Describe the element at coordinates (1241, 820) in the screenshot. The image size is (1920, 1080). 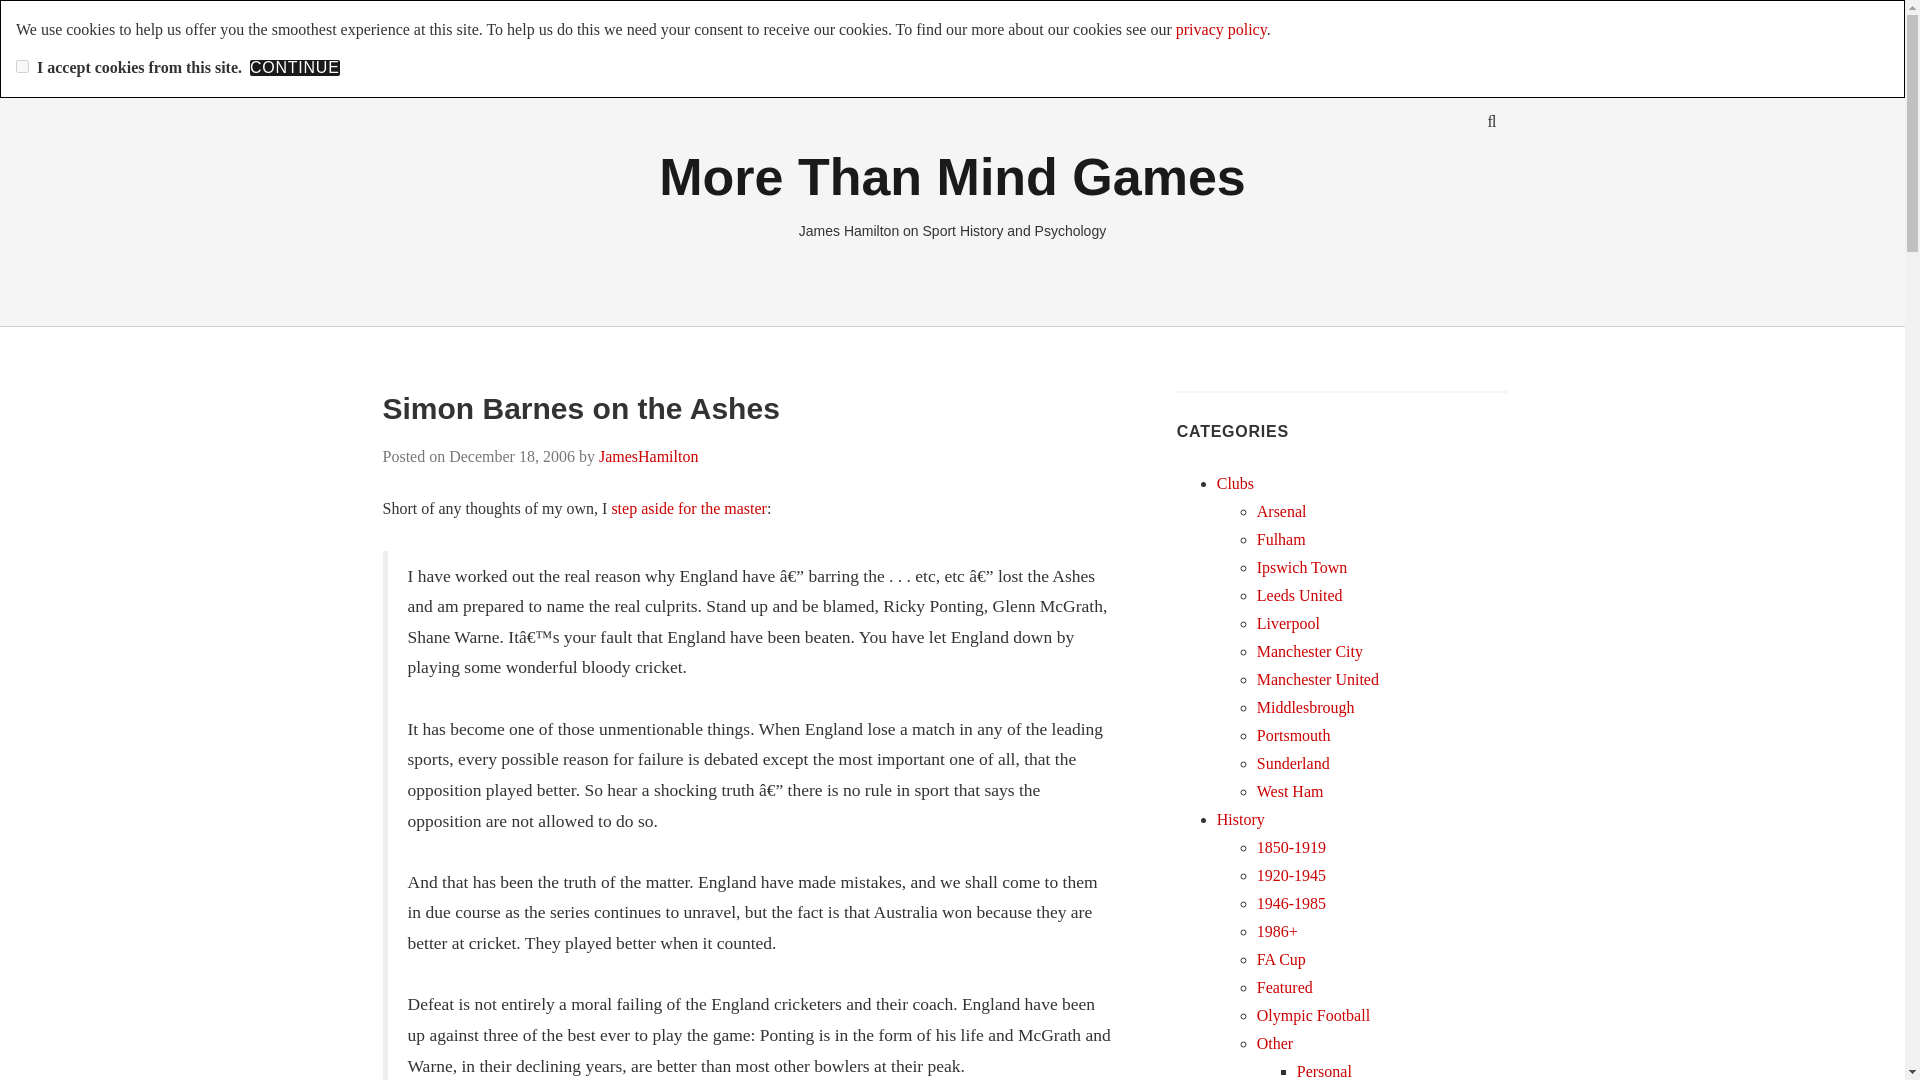
I see `History` at that location.